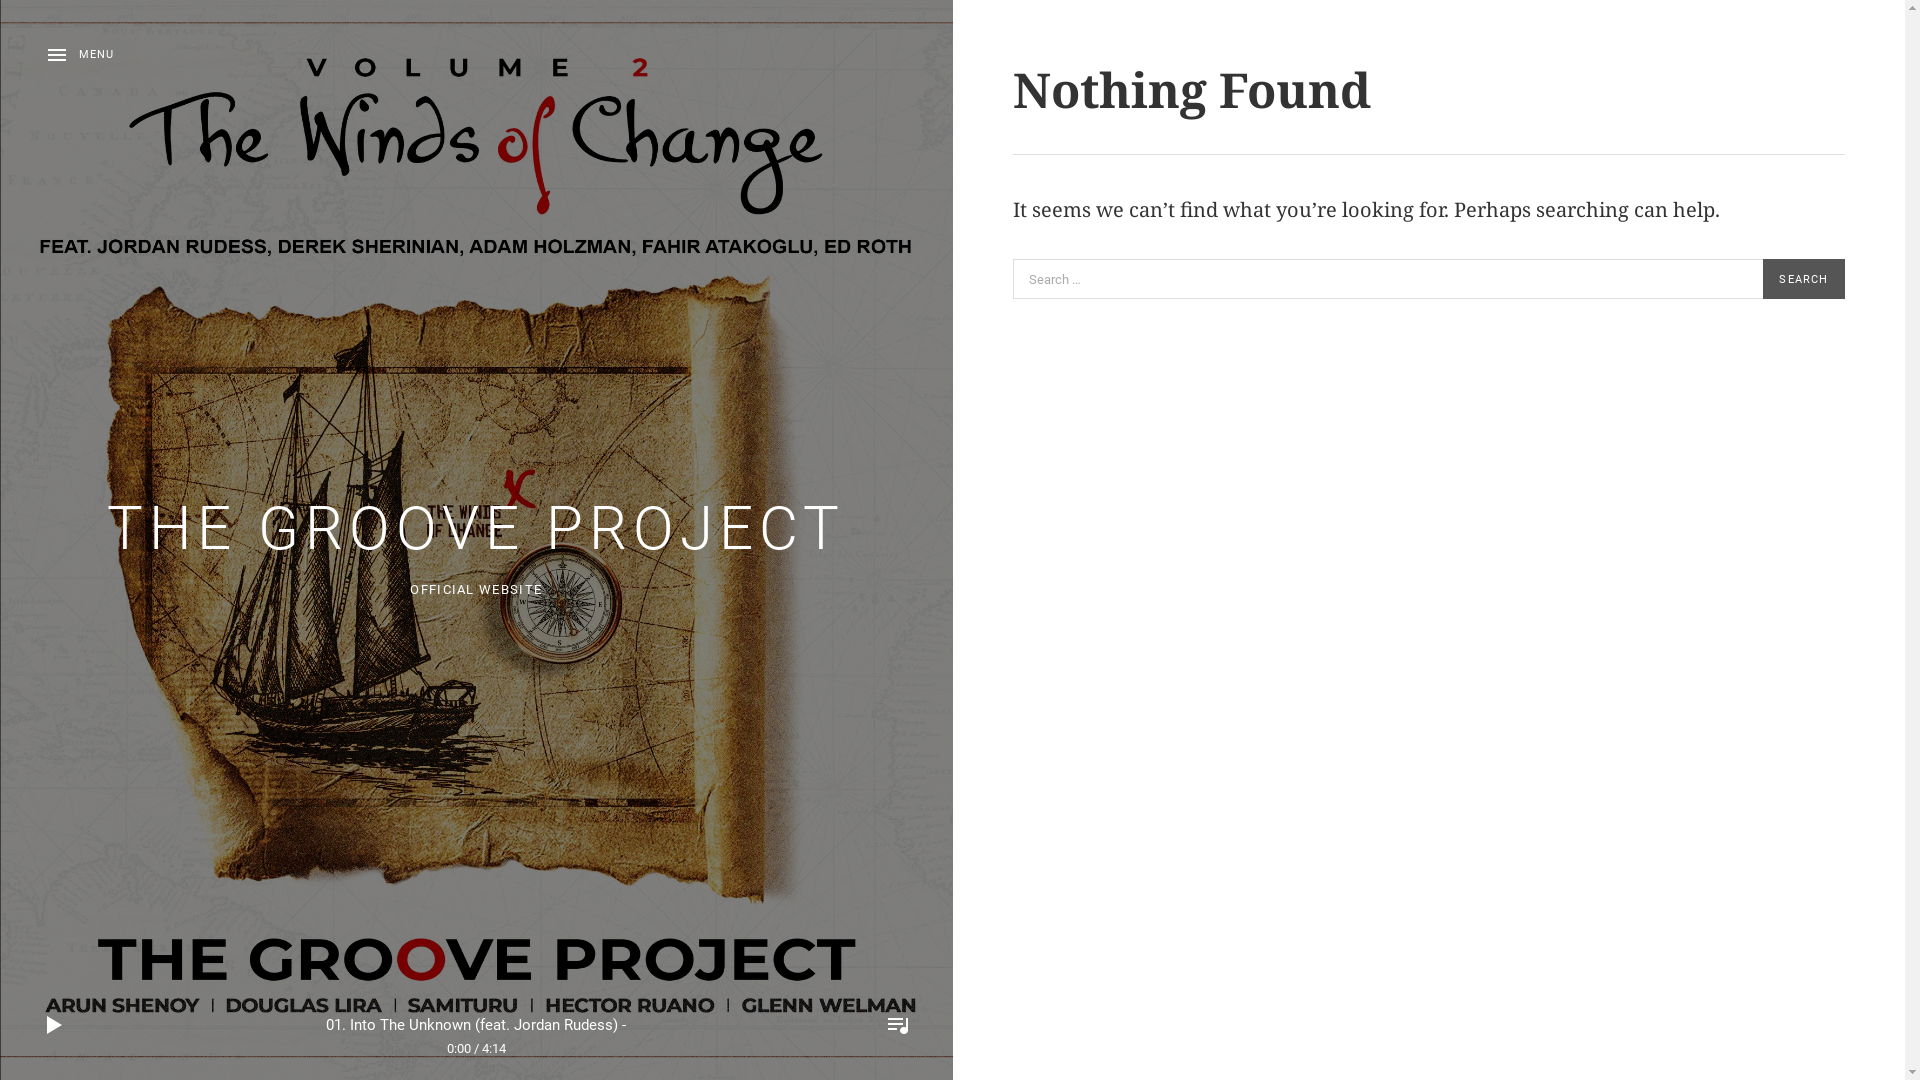 This screenshot has width=1920, height=1080. Describe the element at coordinates (1387, 279) in the screenshot. I see `Search for:` at that location.